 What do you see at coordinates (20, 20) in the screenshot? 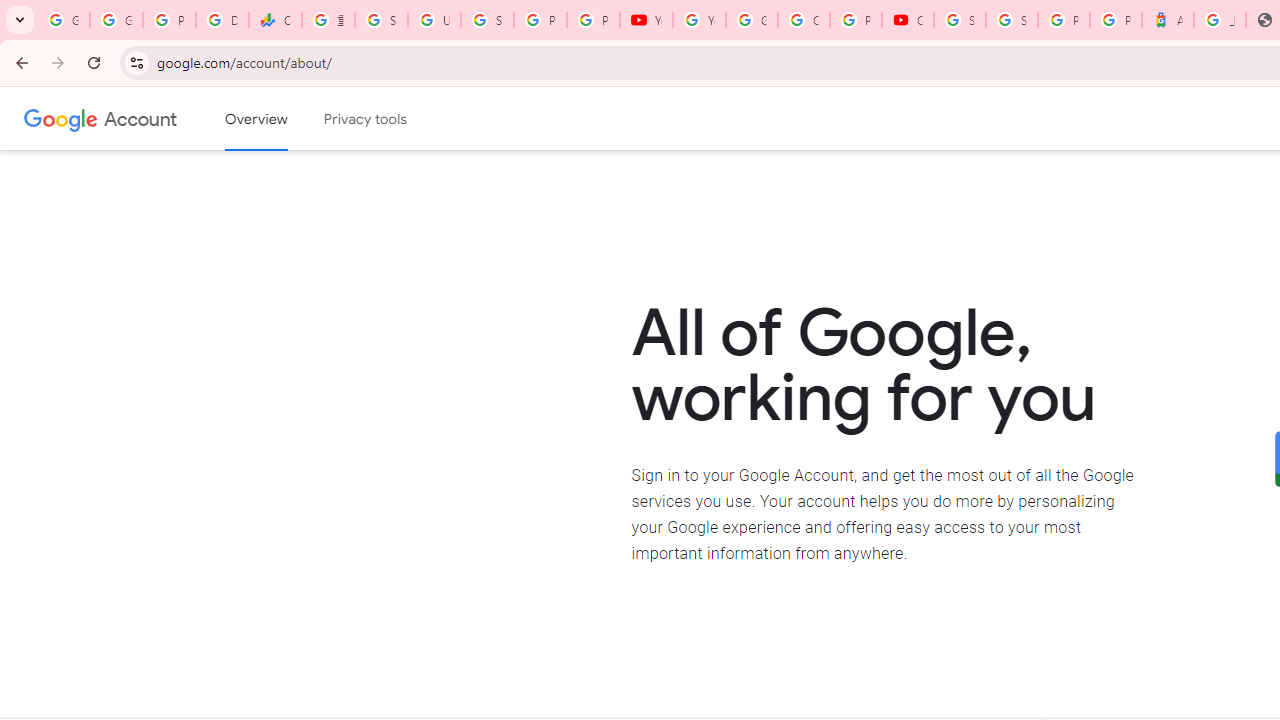
I see `Search tabs` at bounding box center [20, 20].